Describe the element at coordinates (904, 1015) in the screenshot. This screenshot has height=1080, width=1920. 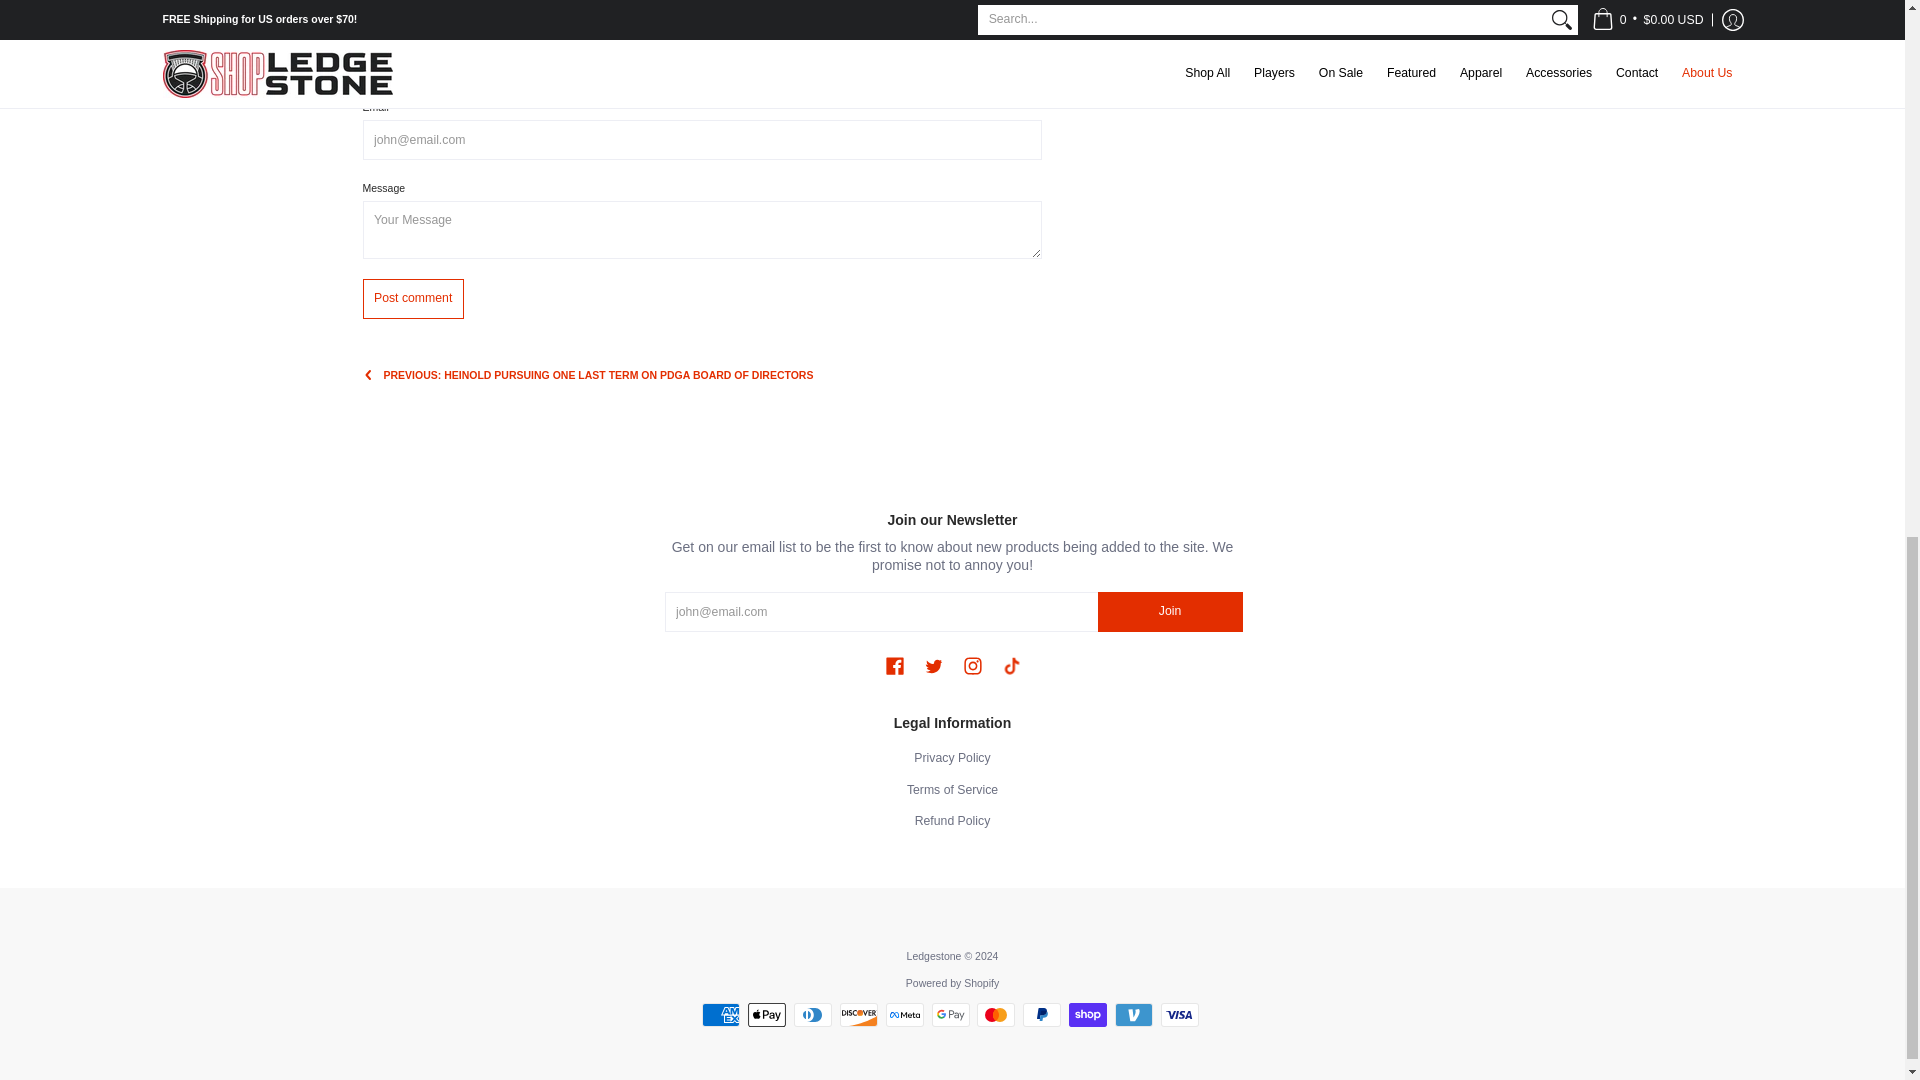
I see `Meta Pay` at that location.